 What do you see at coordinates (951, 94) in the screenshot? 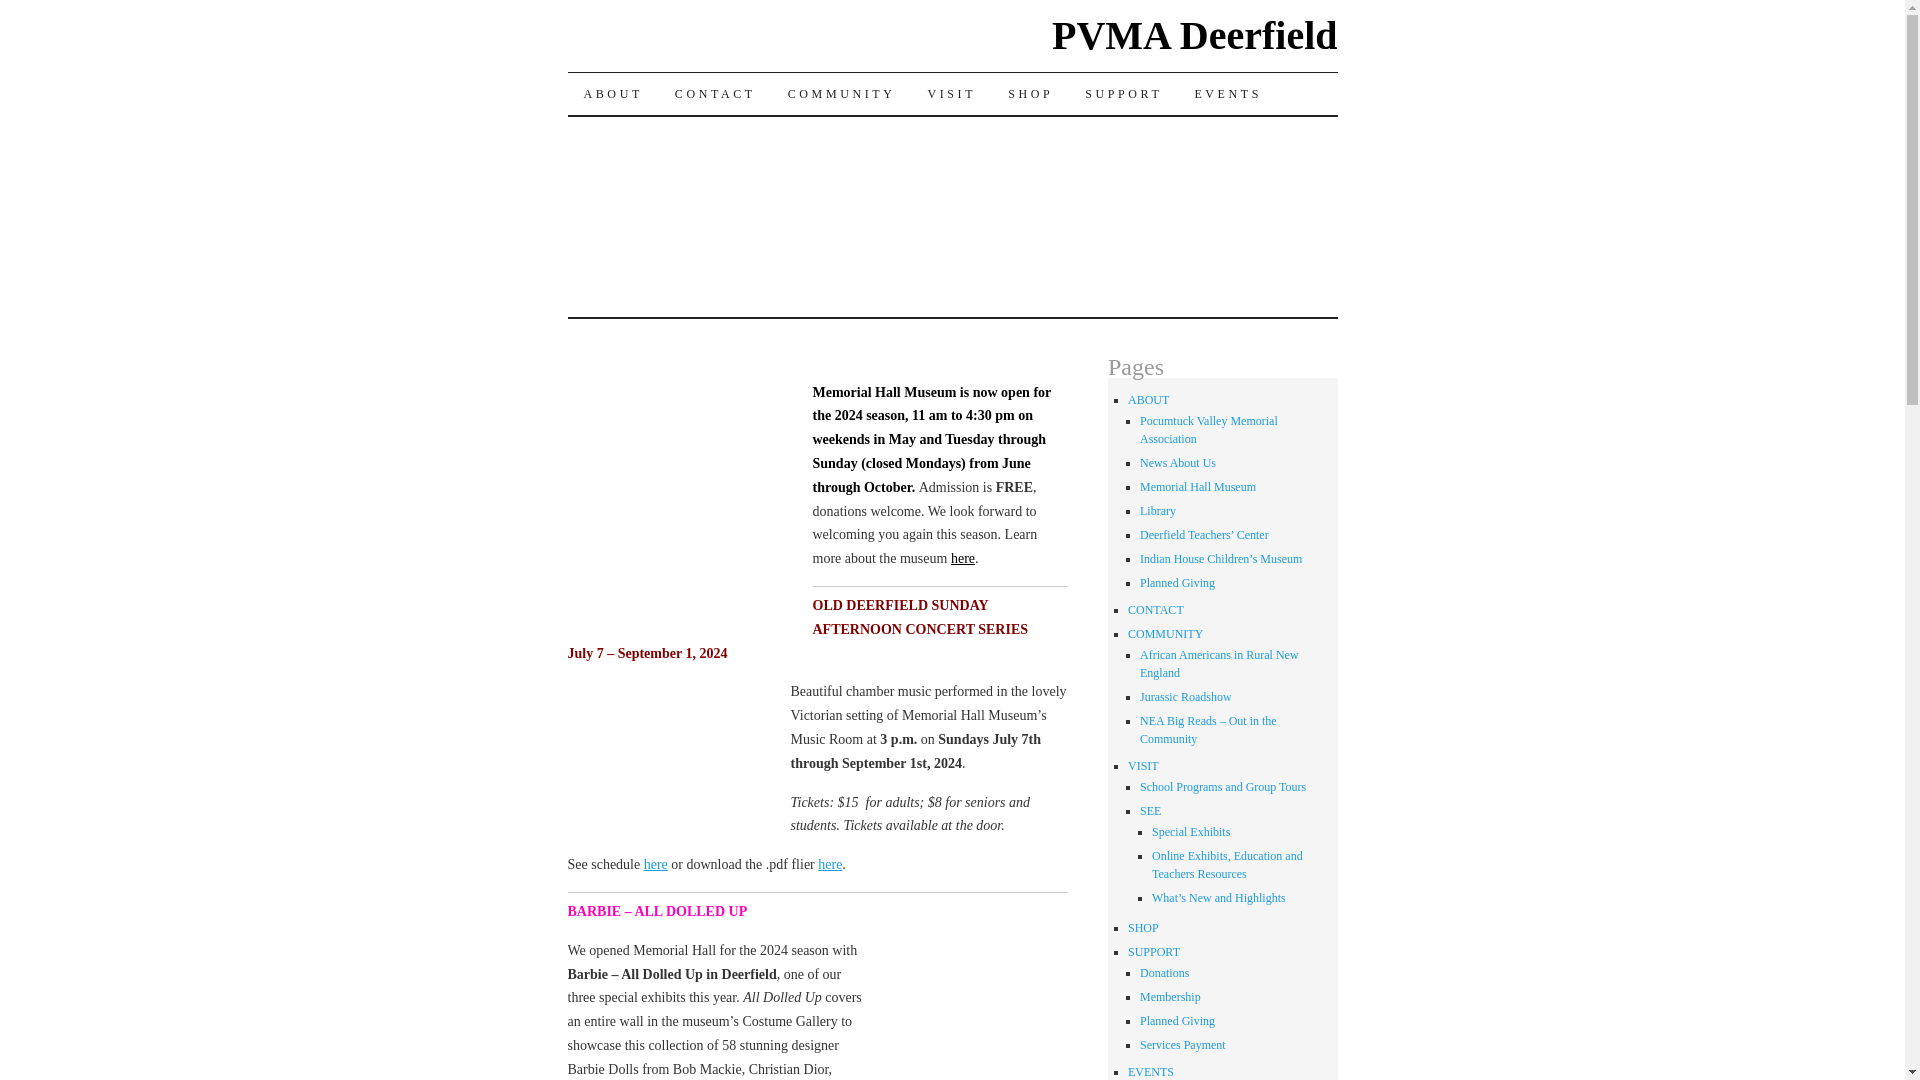
I see `VISIT` at bounding box center [951, 94].